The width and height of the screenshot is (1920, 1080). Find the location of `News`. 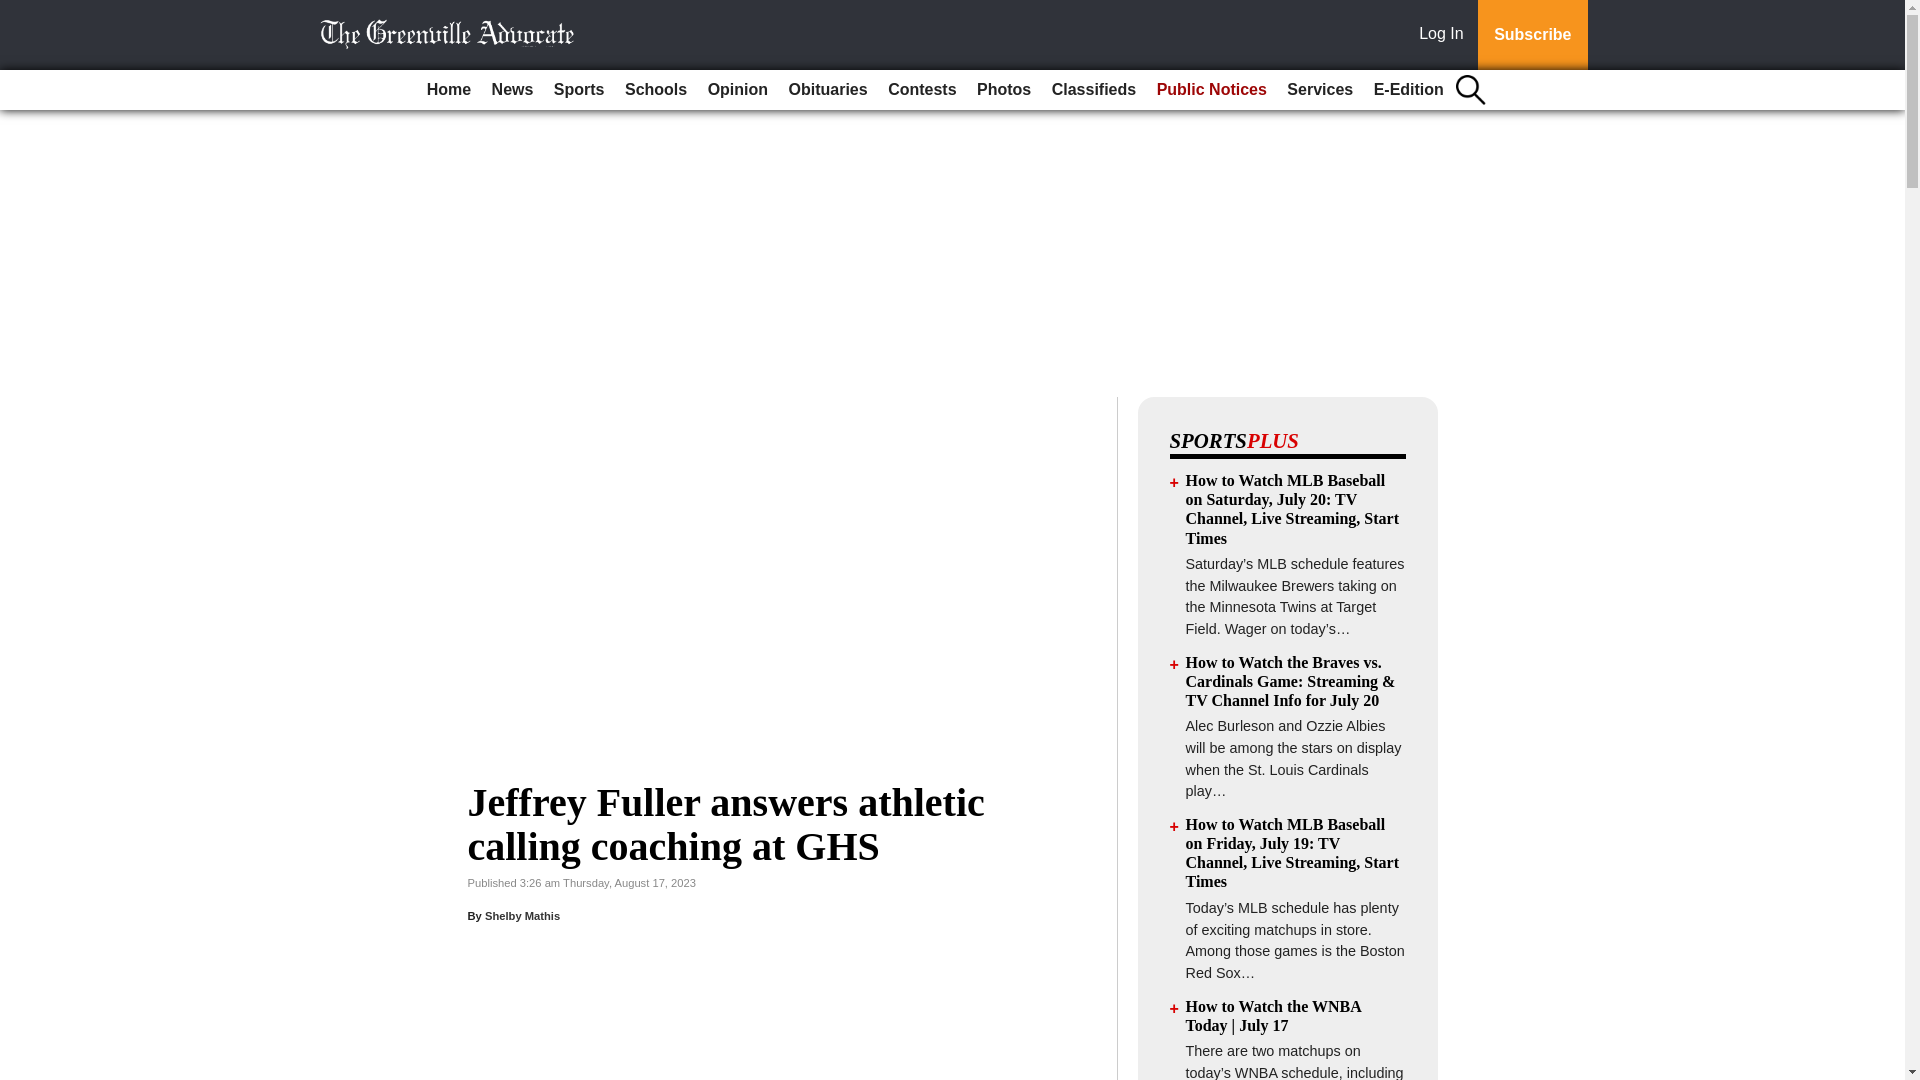

News is located at coordinates (512, 90).